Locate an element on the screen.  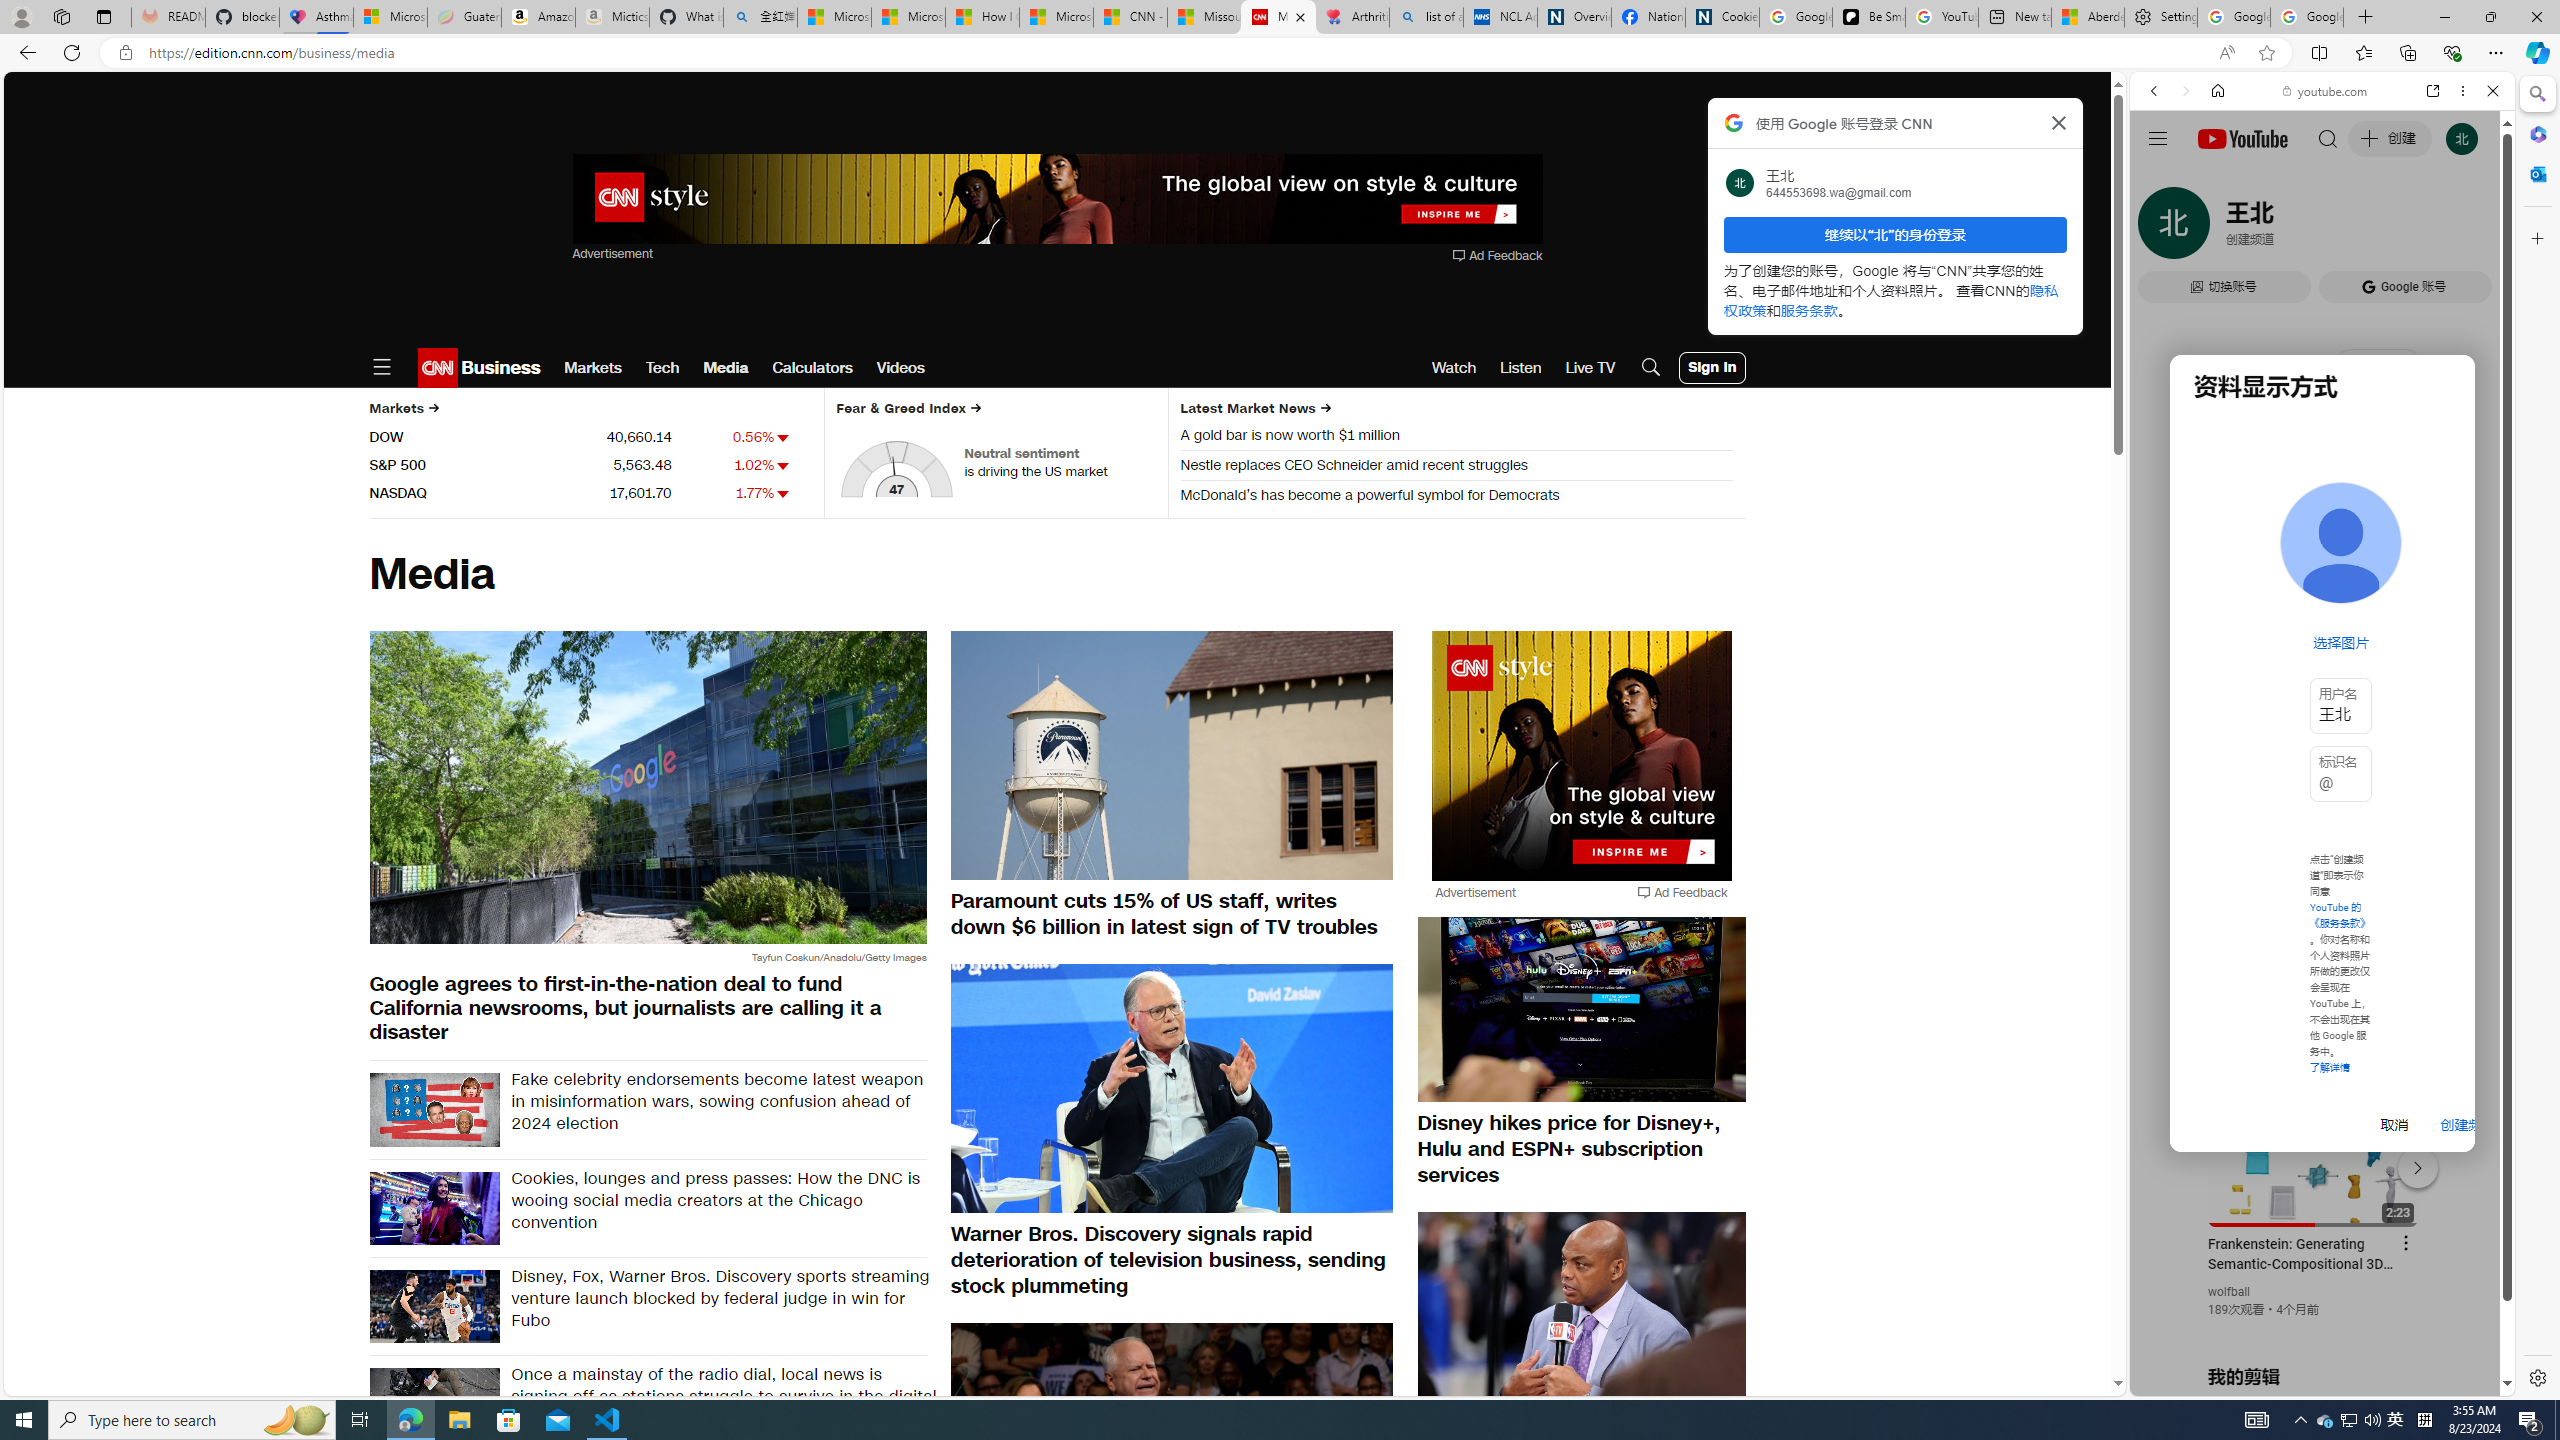
Business is located at coordinates (499, 368).